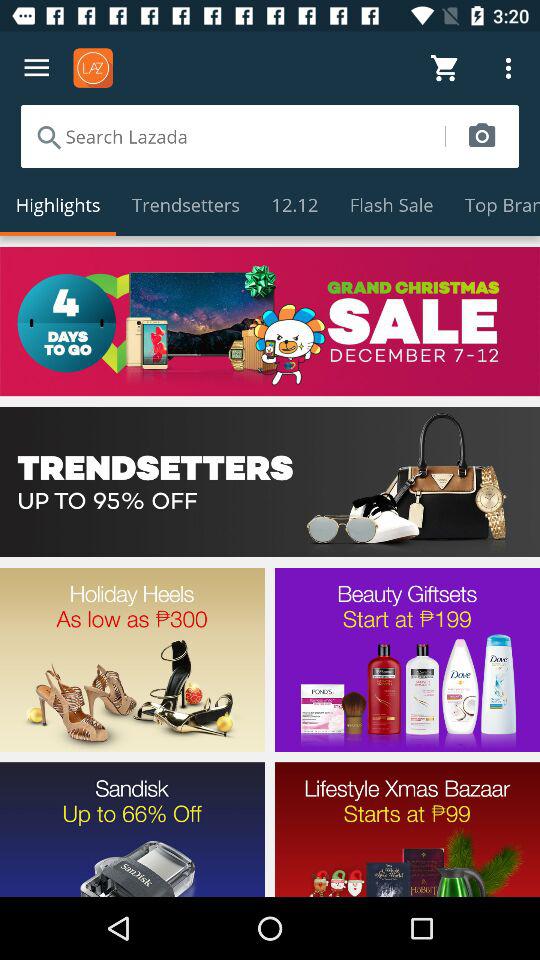  What do you see at coordinates (482, 136) in the screenshot?
I see `access camera` at bounding box center [482, 136].